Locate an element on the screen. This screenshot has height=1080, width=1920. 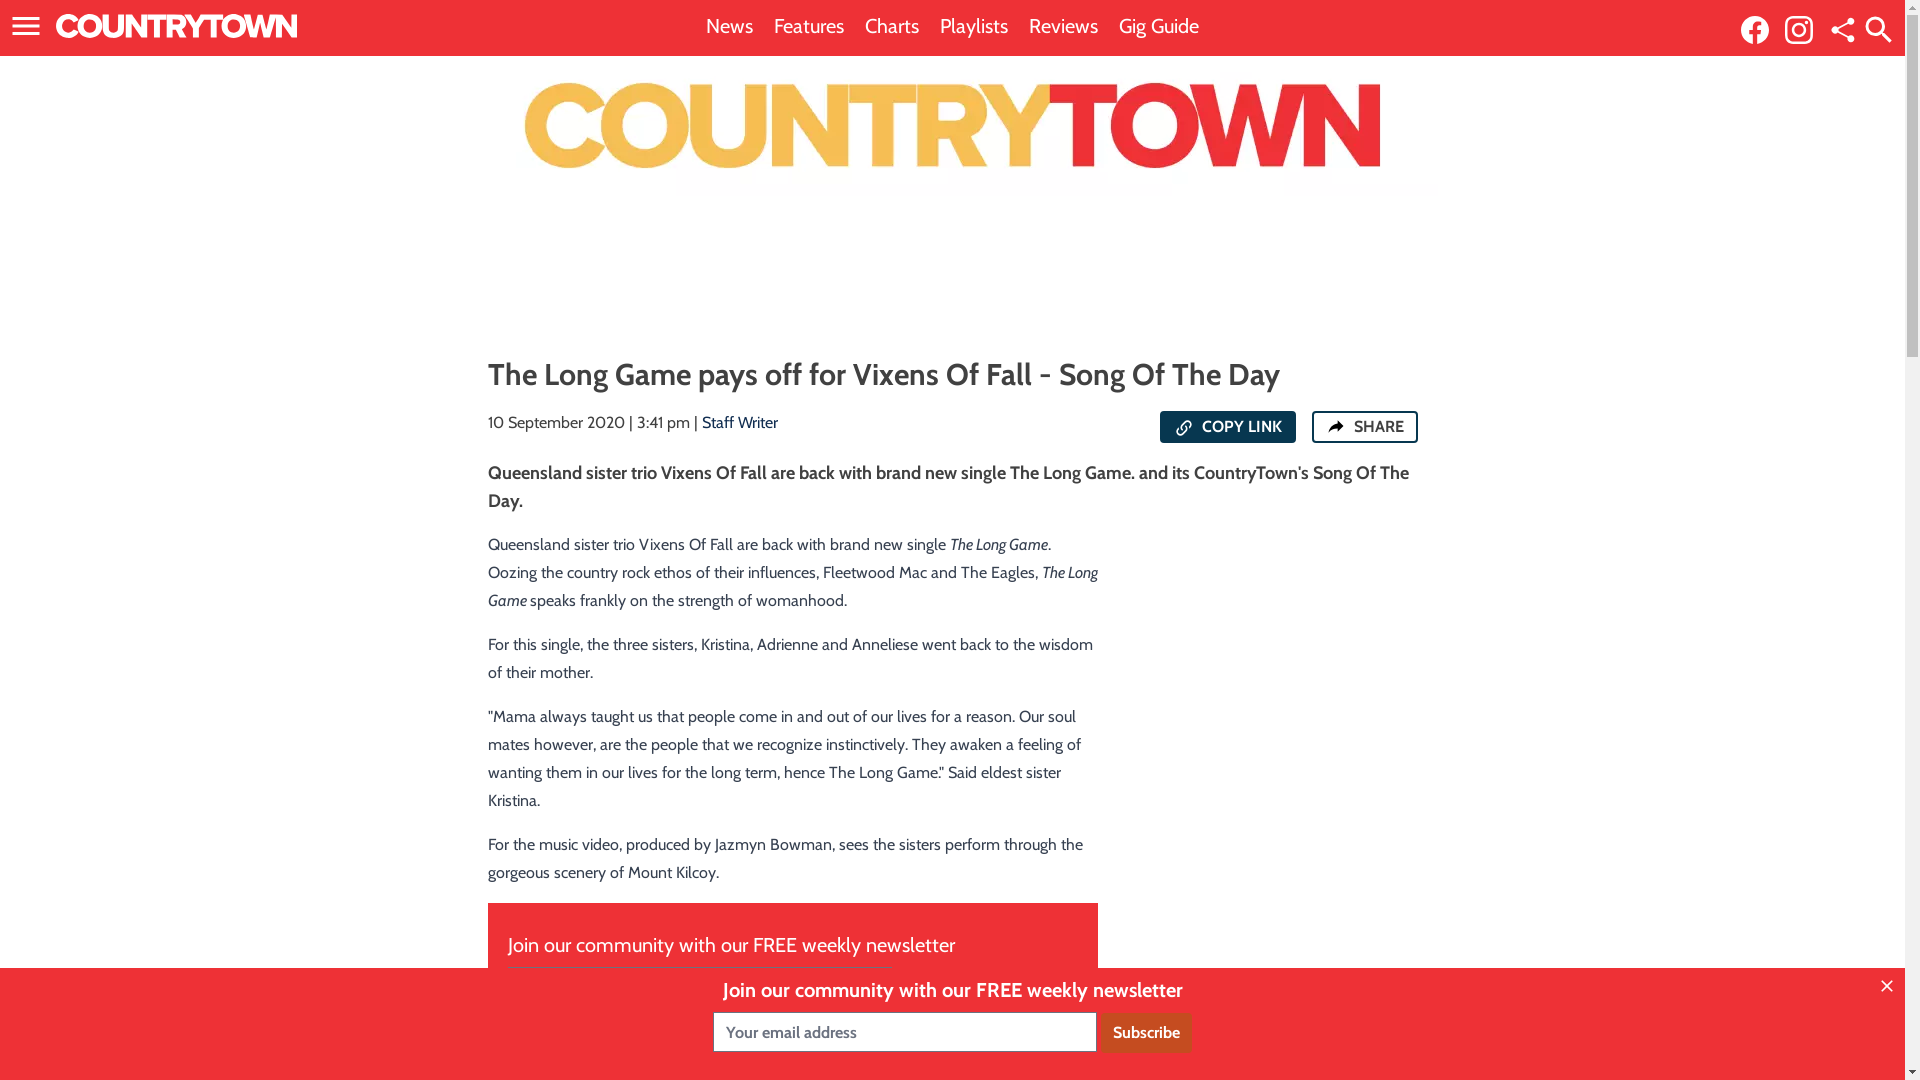
COPY LINK is located at coordinates (1228, 427).